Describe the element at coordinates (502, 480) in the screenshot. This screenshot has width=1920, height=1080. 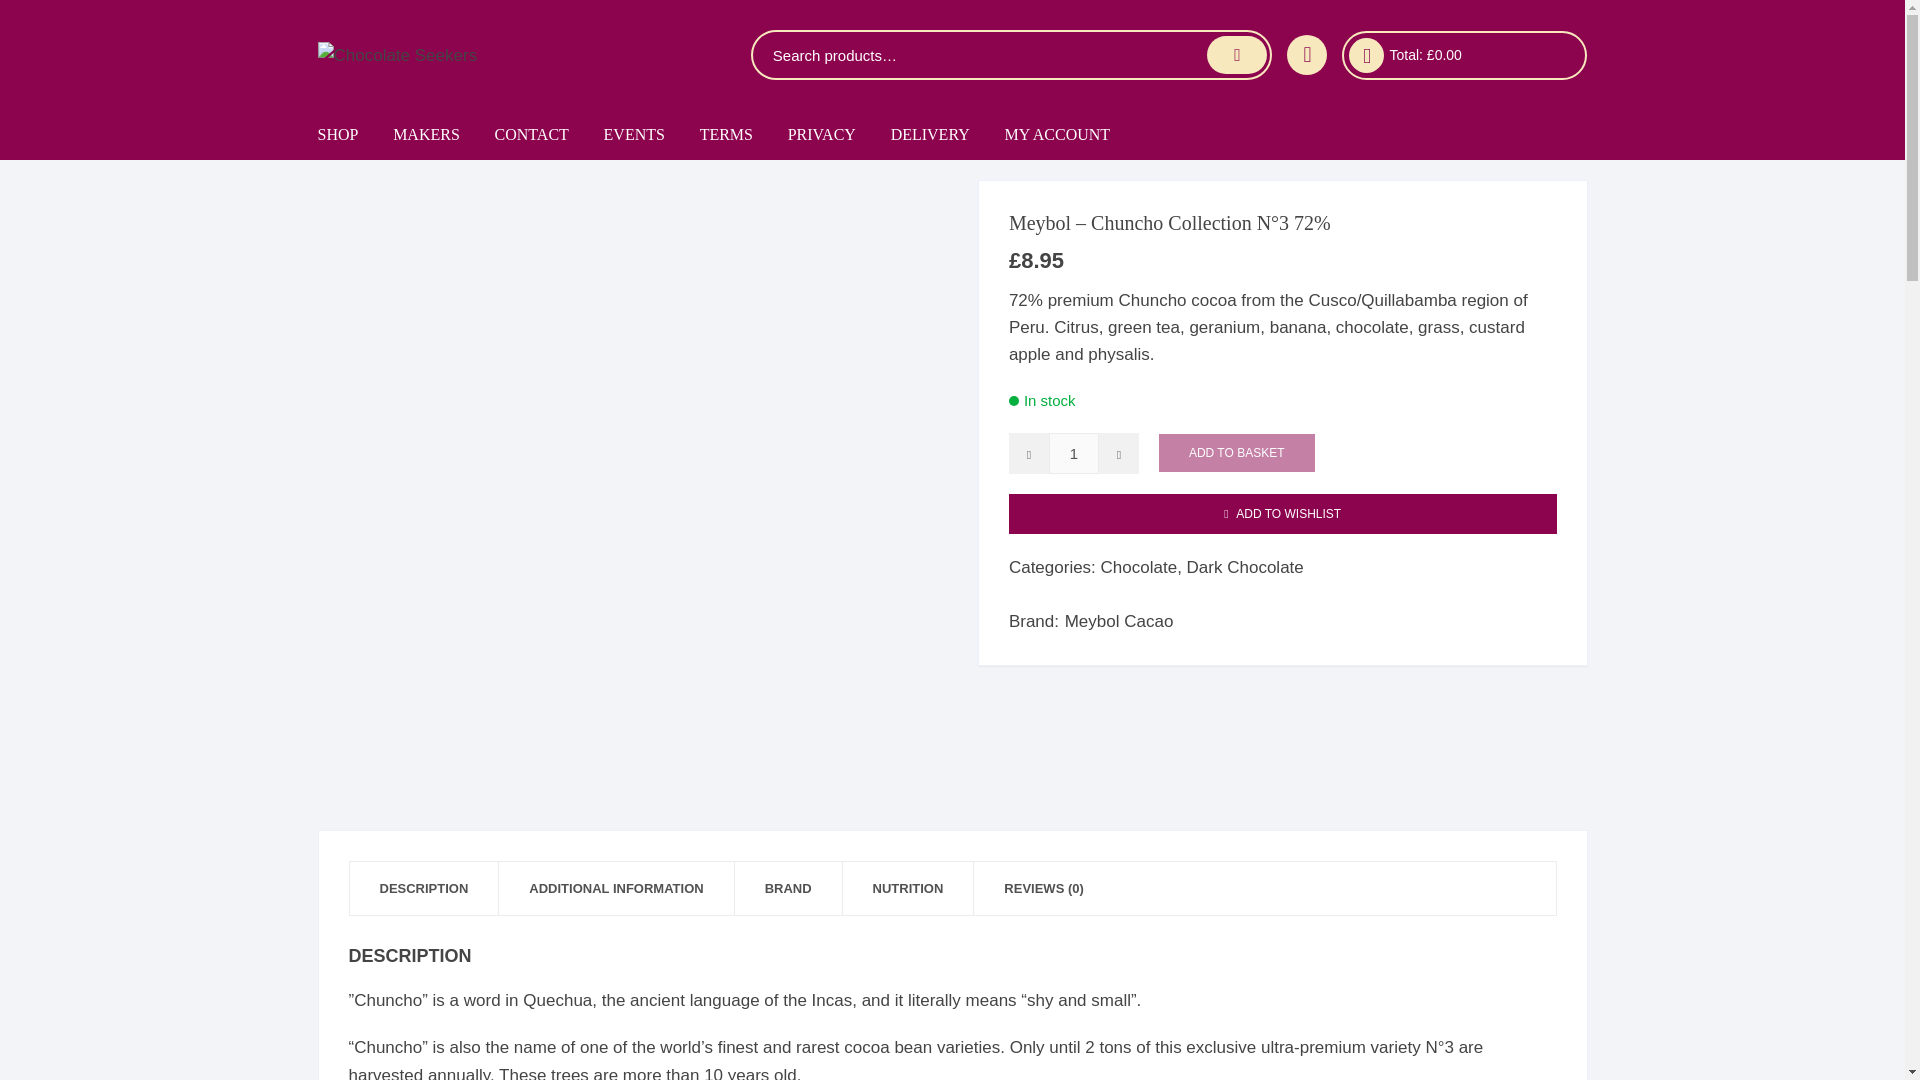
I see `Chocolarder` at that location.